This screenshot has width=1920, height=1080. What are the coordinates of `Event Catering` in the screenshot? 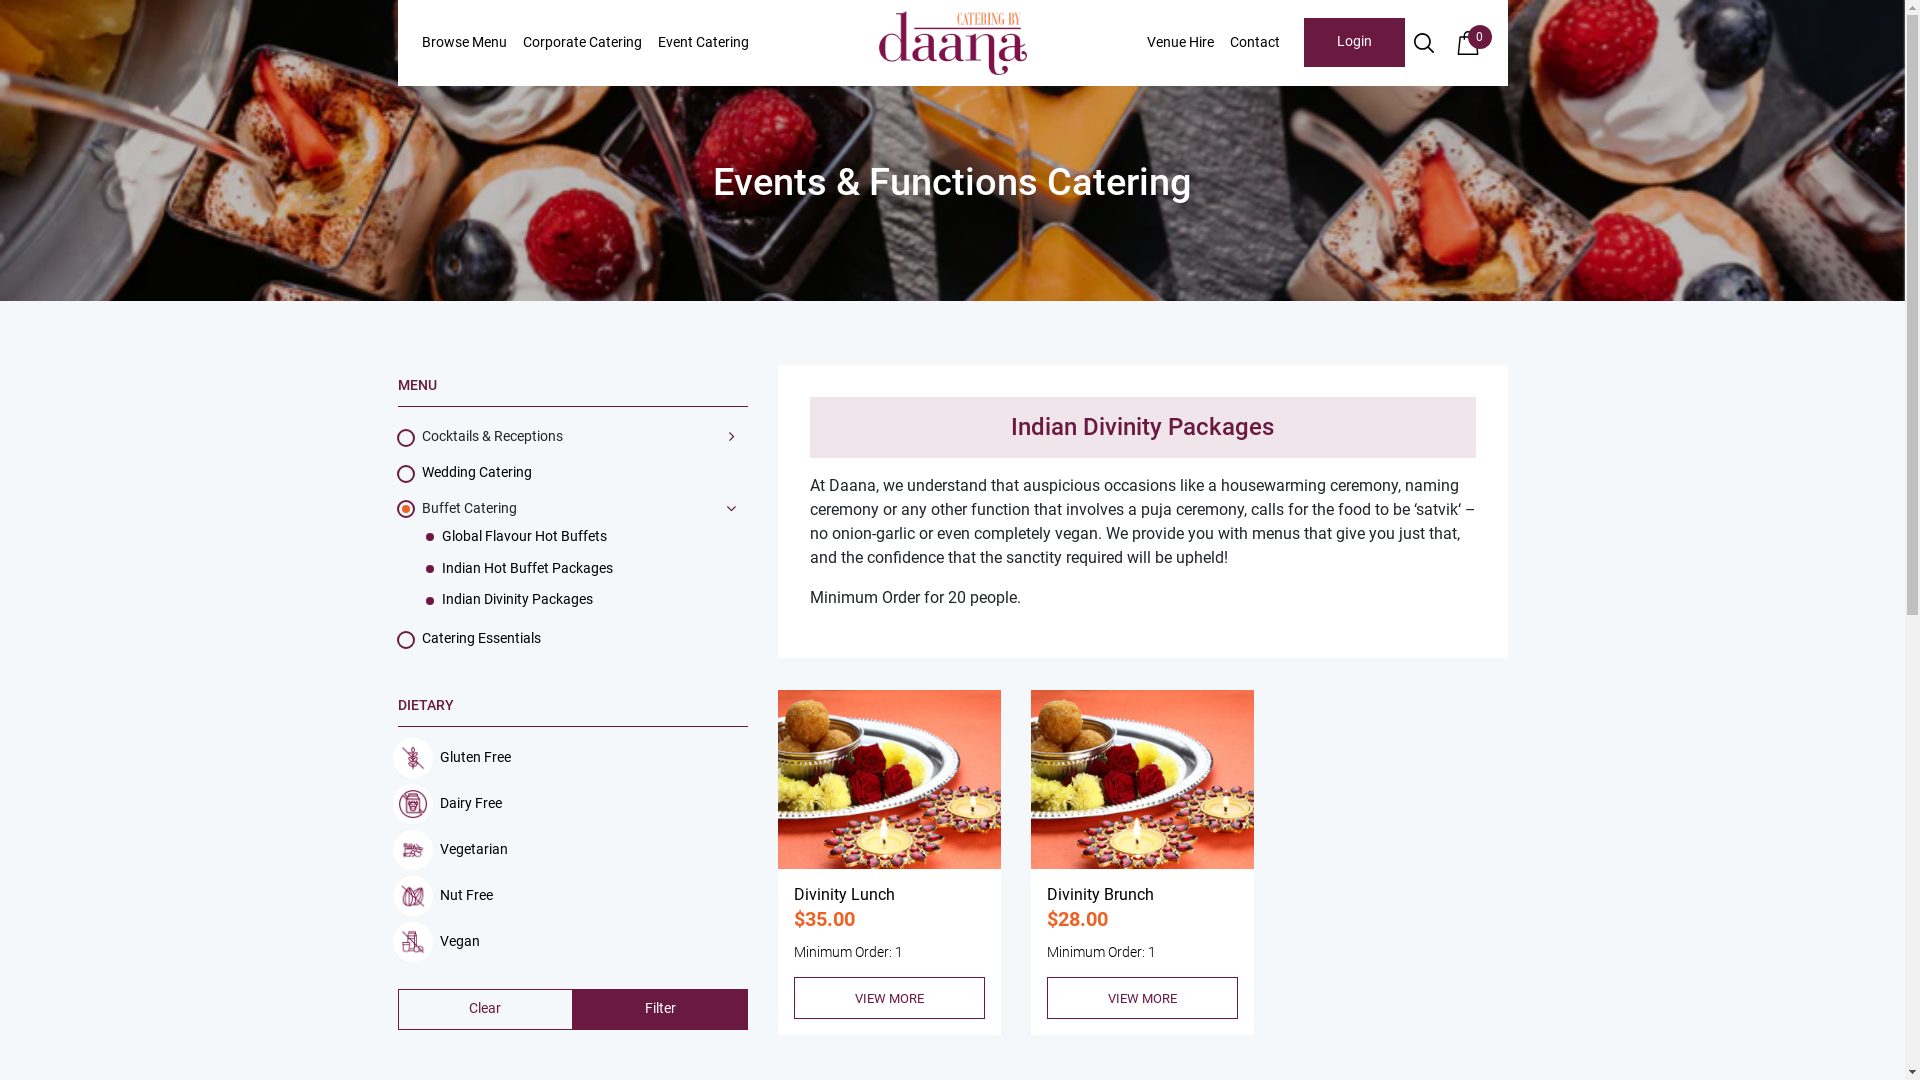 It's located at (704, 43).